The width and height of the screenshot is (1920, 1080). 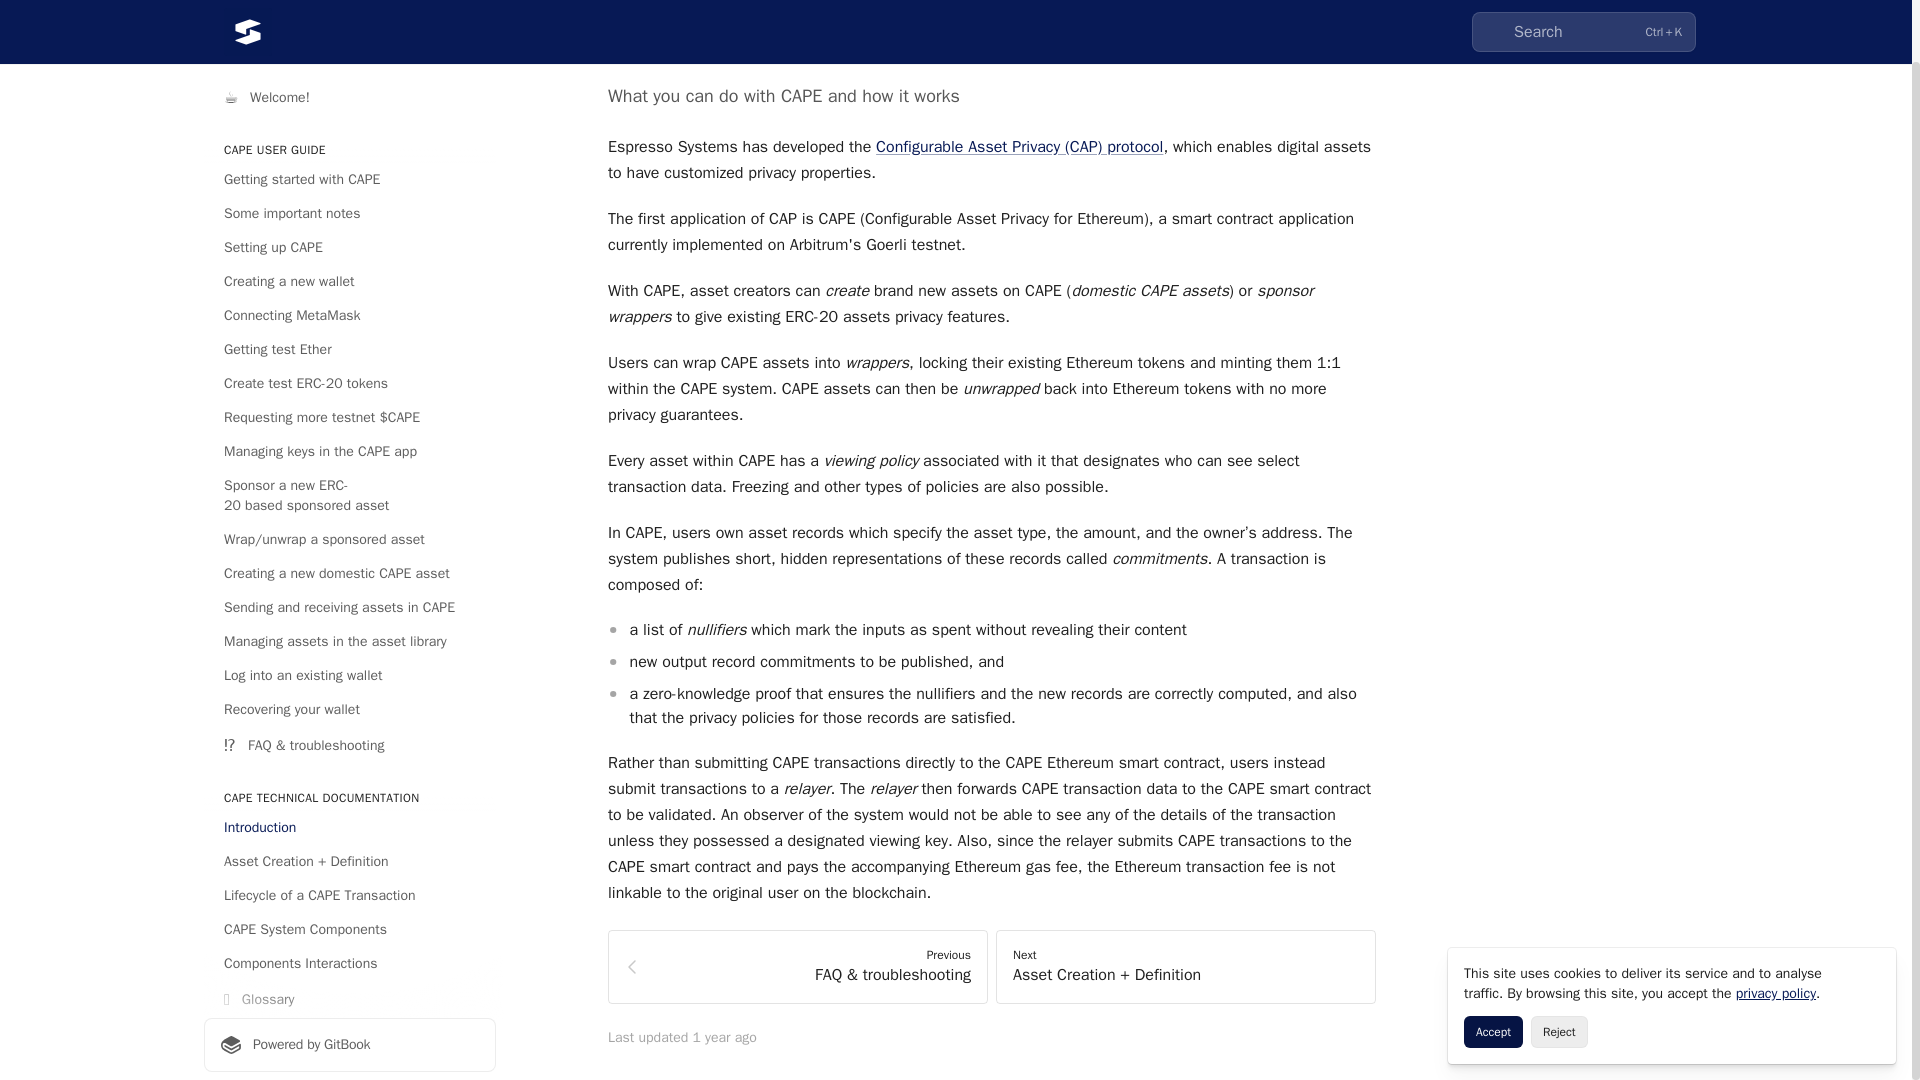 What do you see at coordinates (349, 830) in the screenshot?
I see `Lifecycle of a CAPE Transaction` at bounding box center [349, 830].